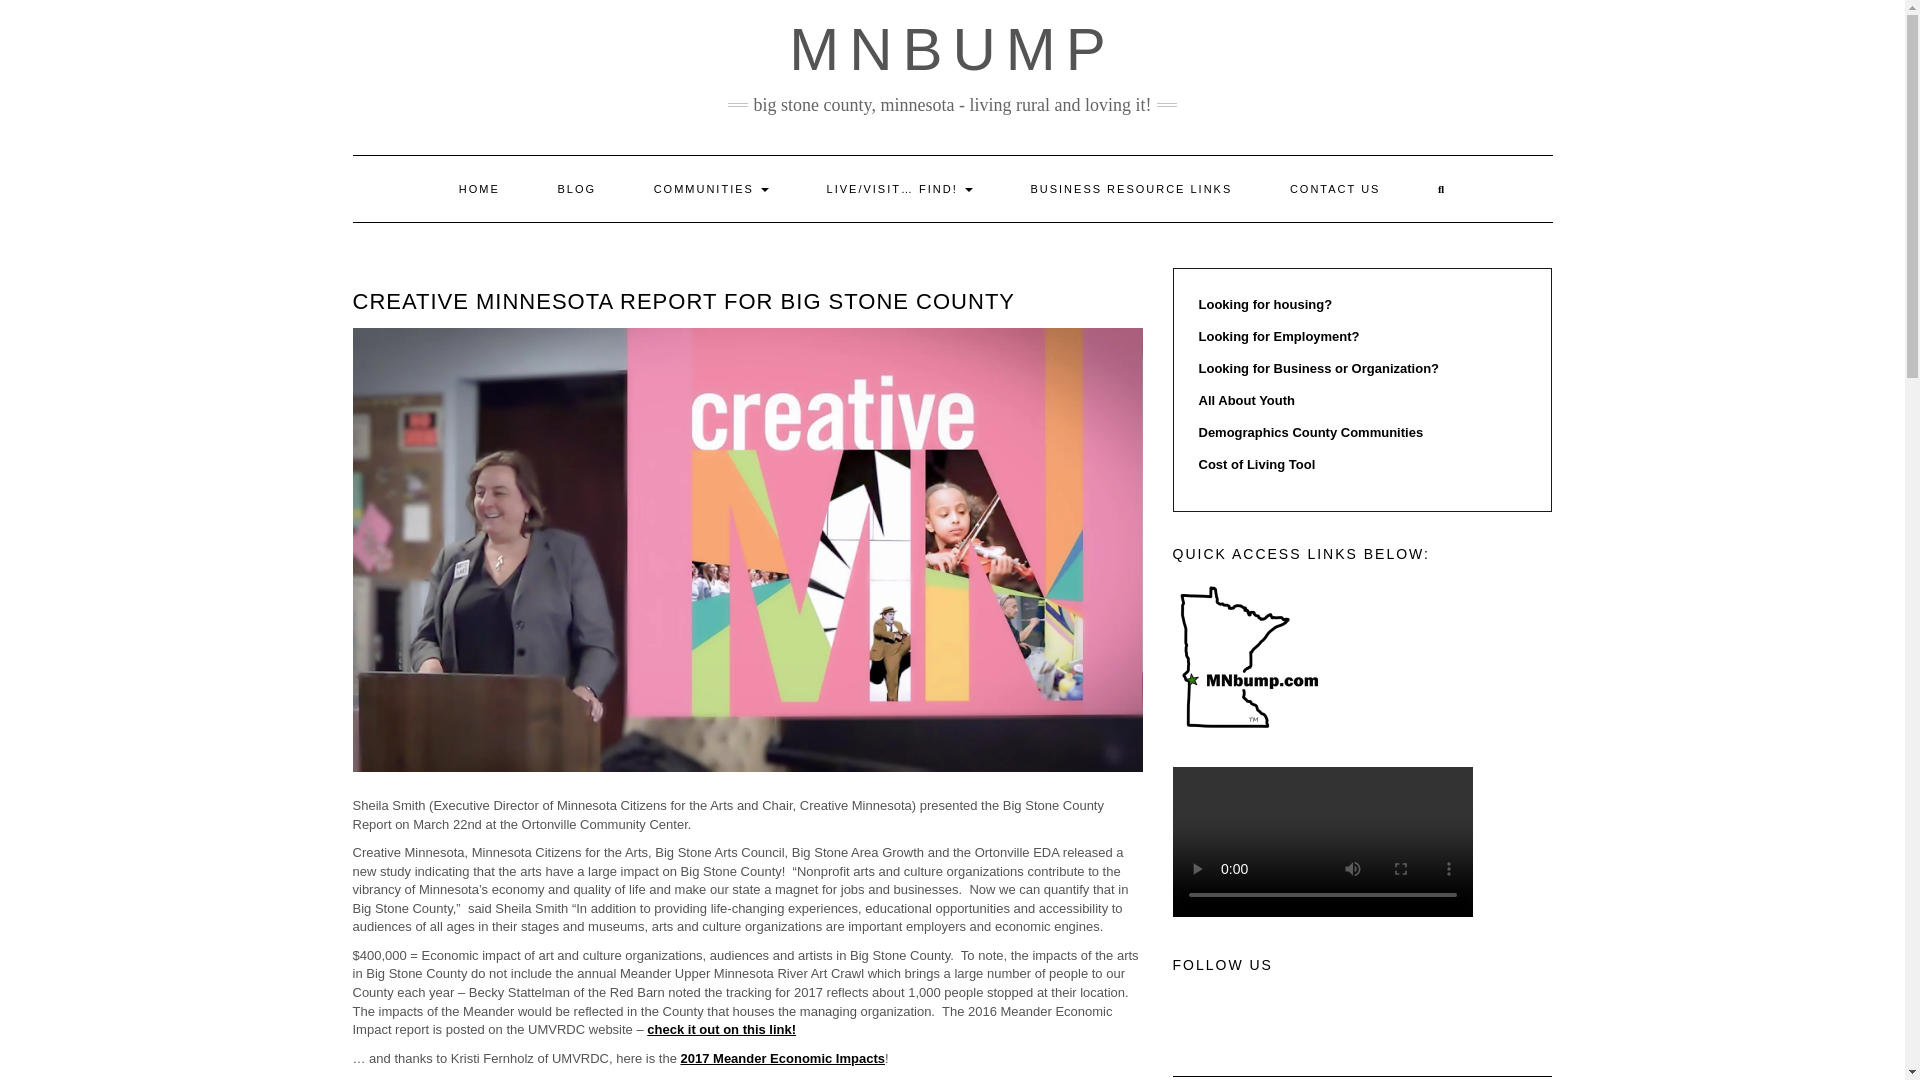 This screenshot has height=1080, width=1920. Describe the element at coordinates (1335, 188) in the screenshot. I see `CONTACT US` at that location.